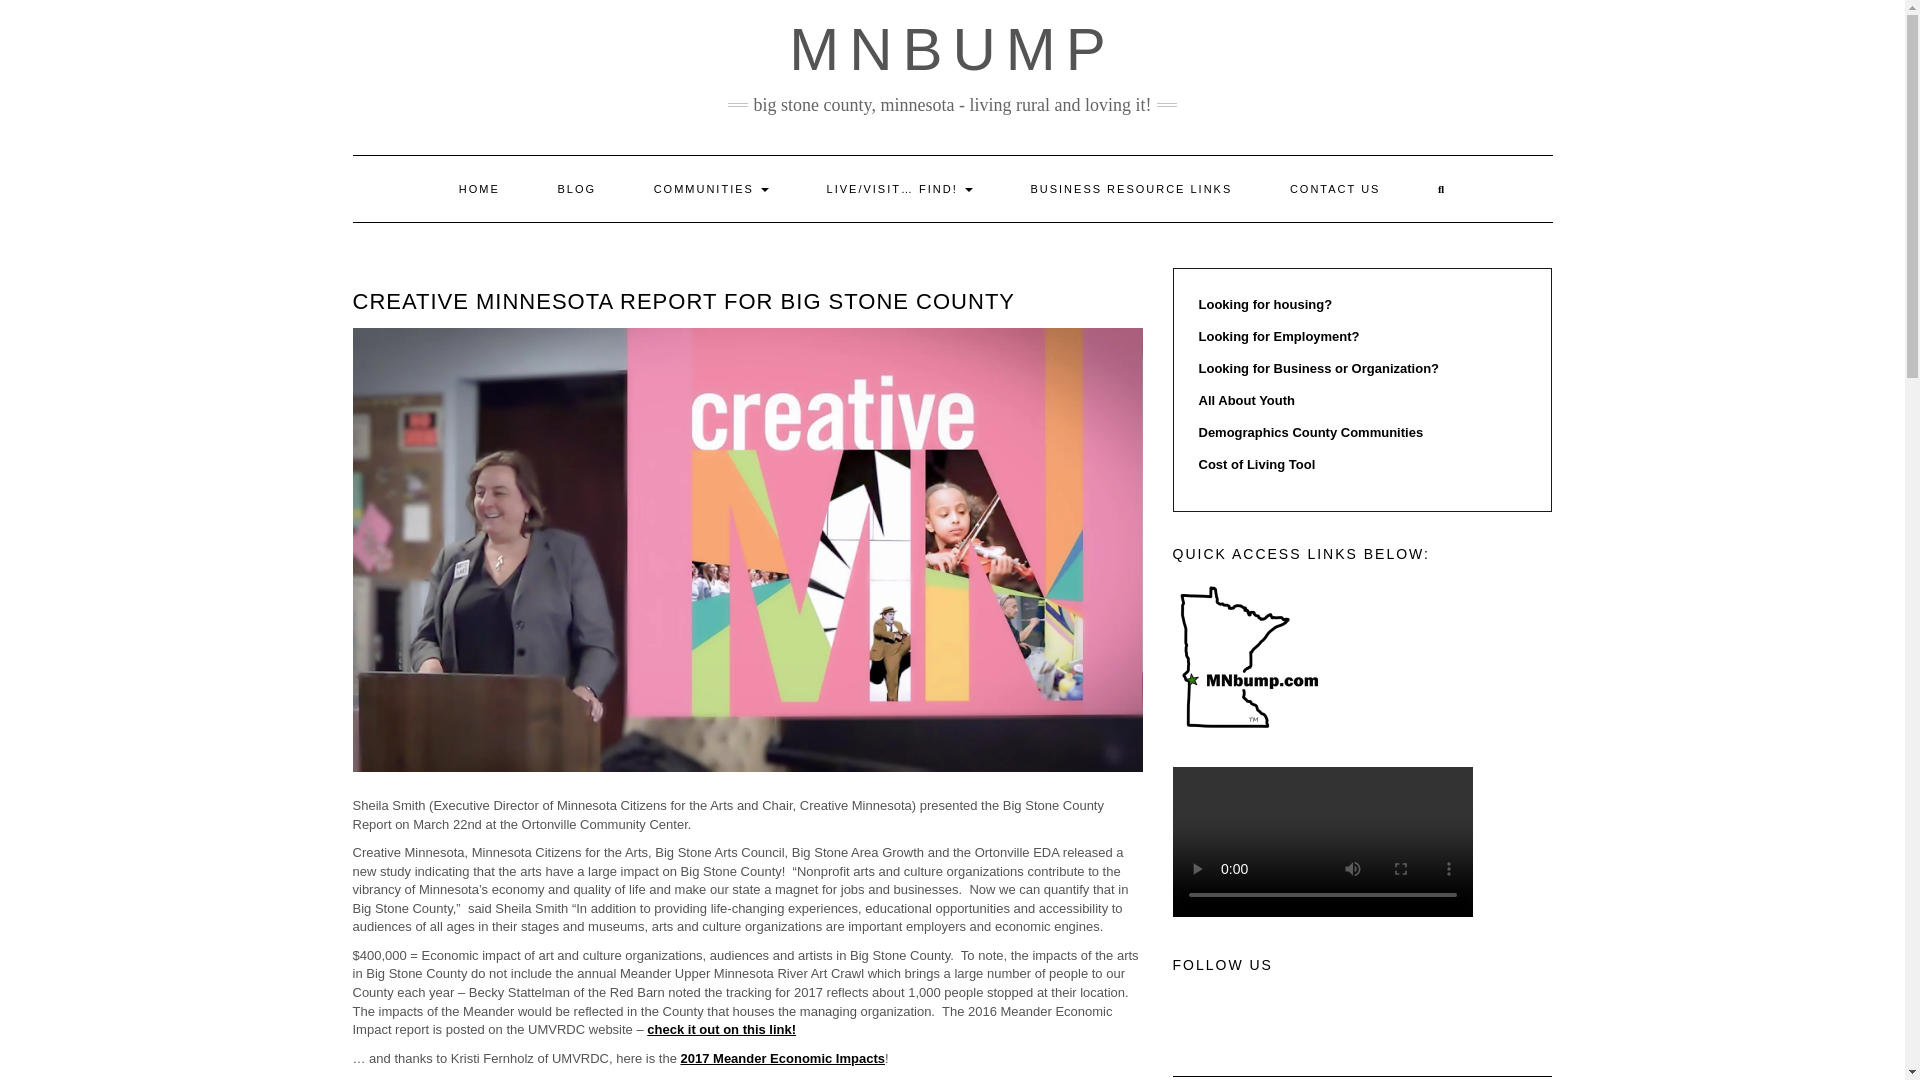 This screenshot has height=1080, width=1920. Describe the element at coordinates (1335, 188) in the screenshot. I see `CONTACT US` at that location.